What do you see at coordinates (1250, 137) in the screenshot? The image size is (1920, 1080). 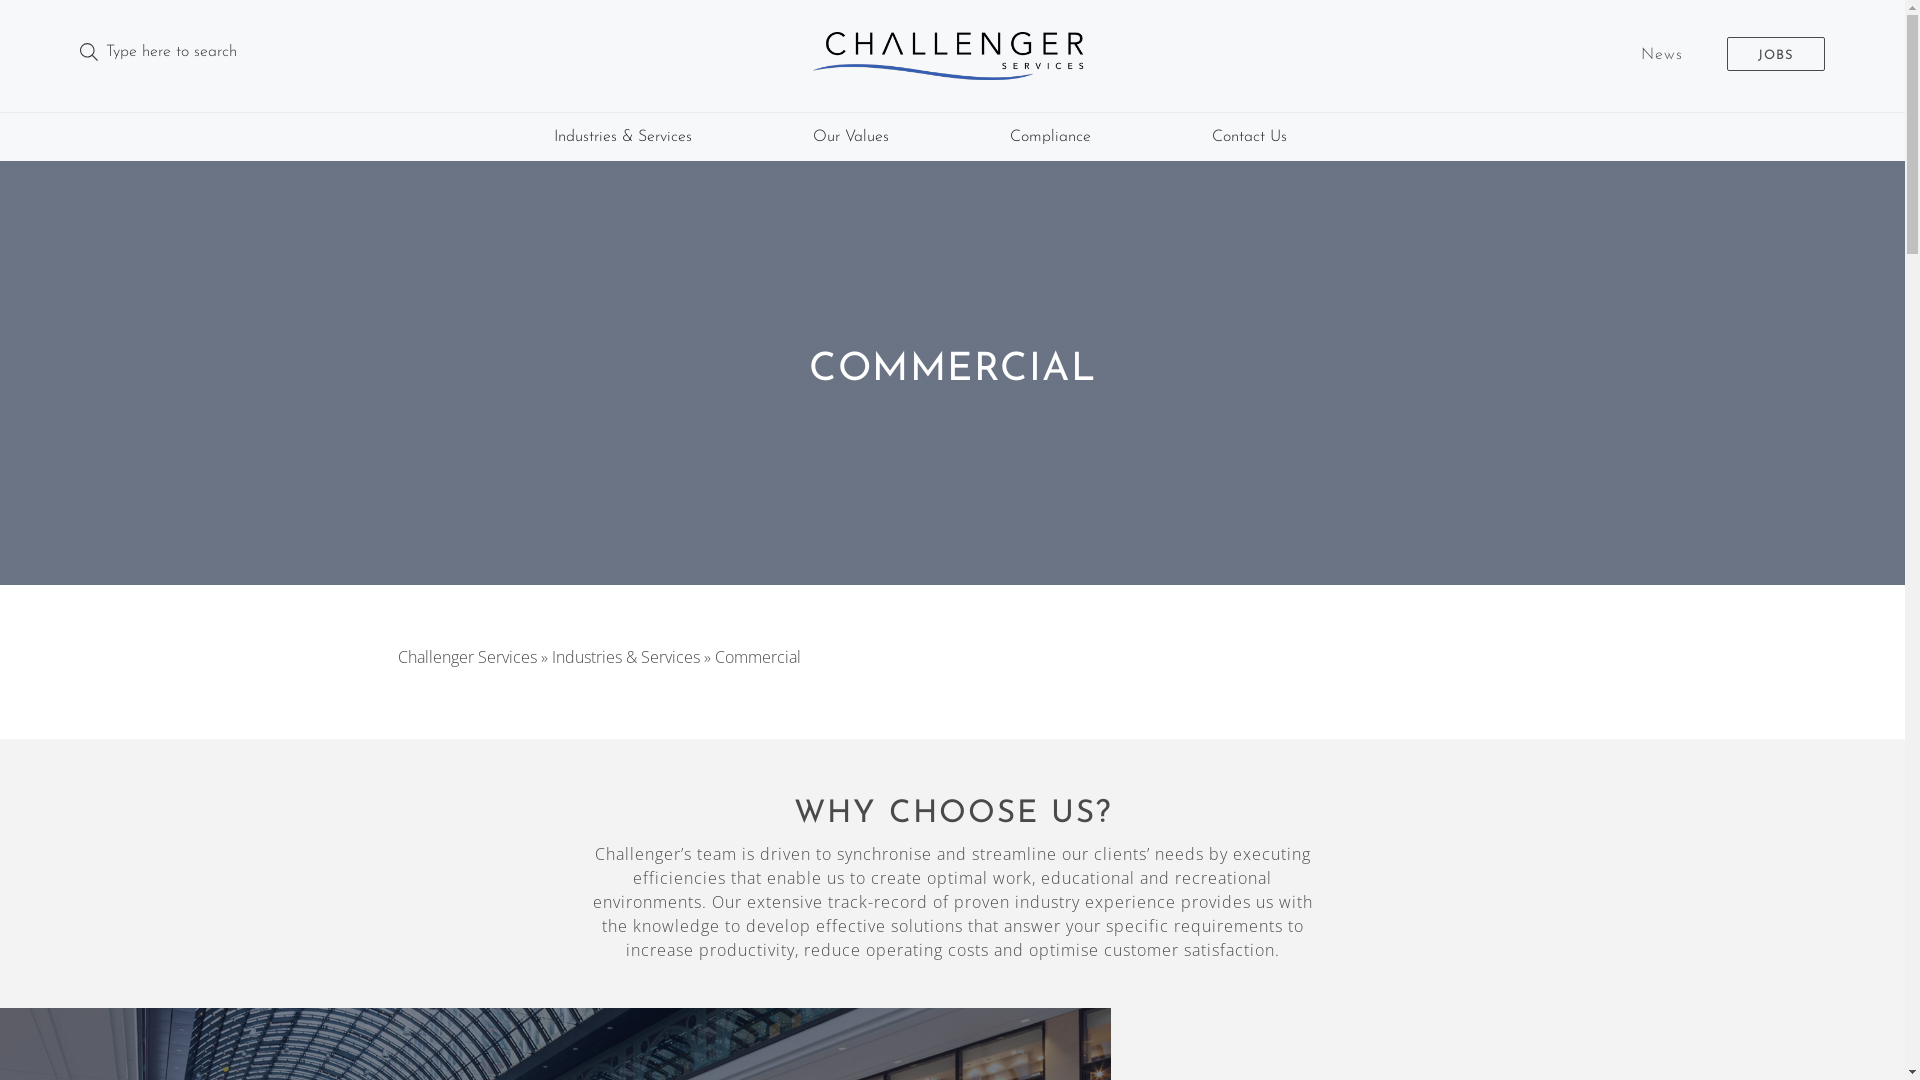 I see `Contact Us` at bounding box center [1250, 137].